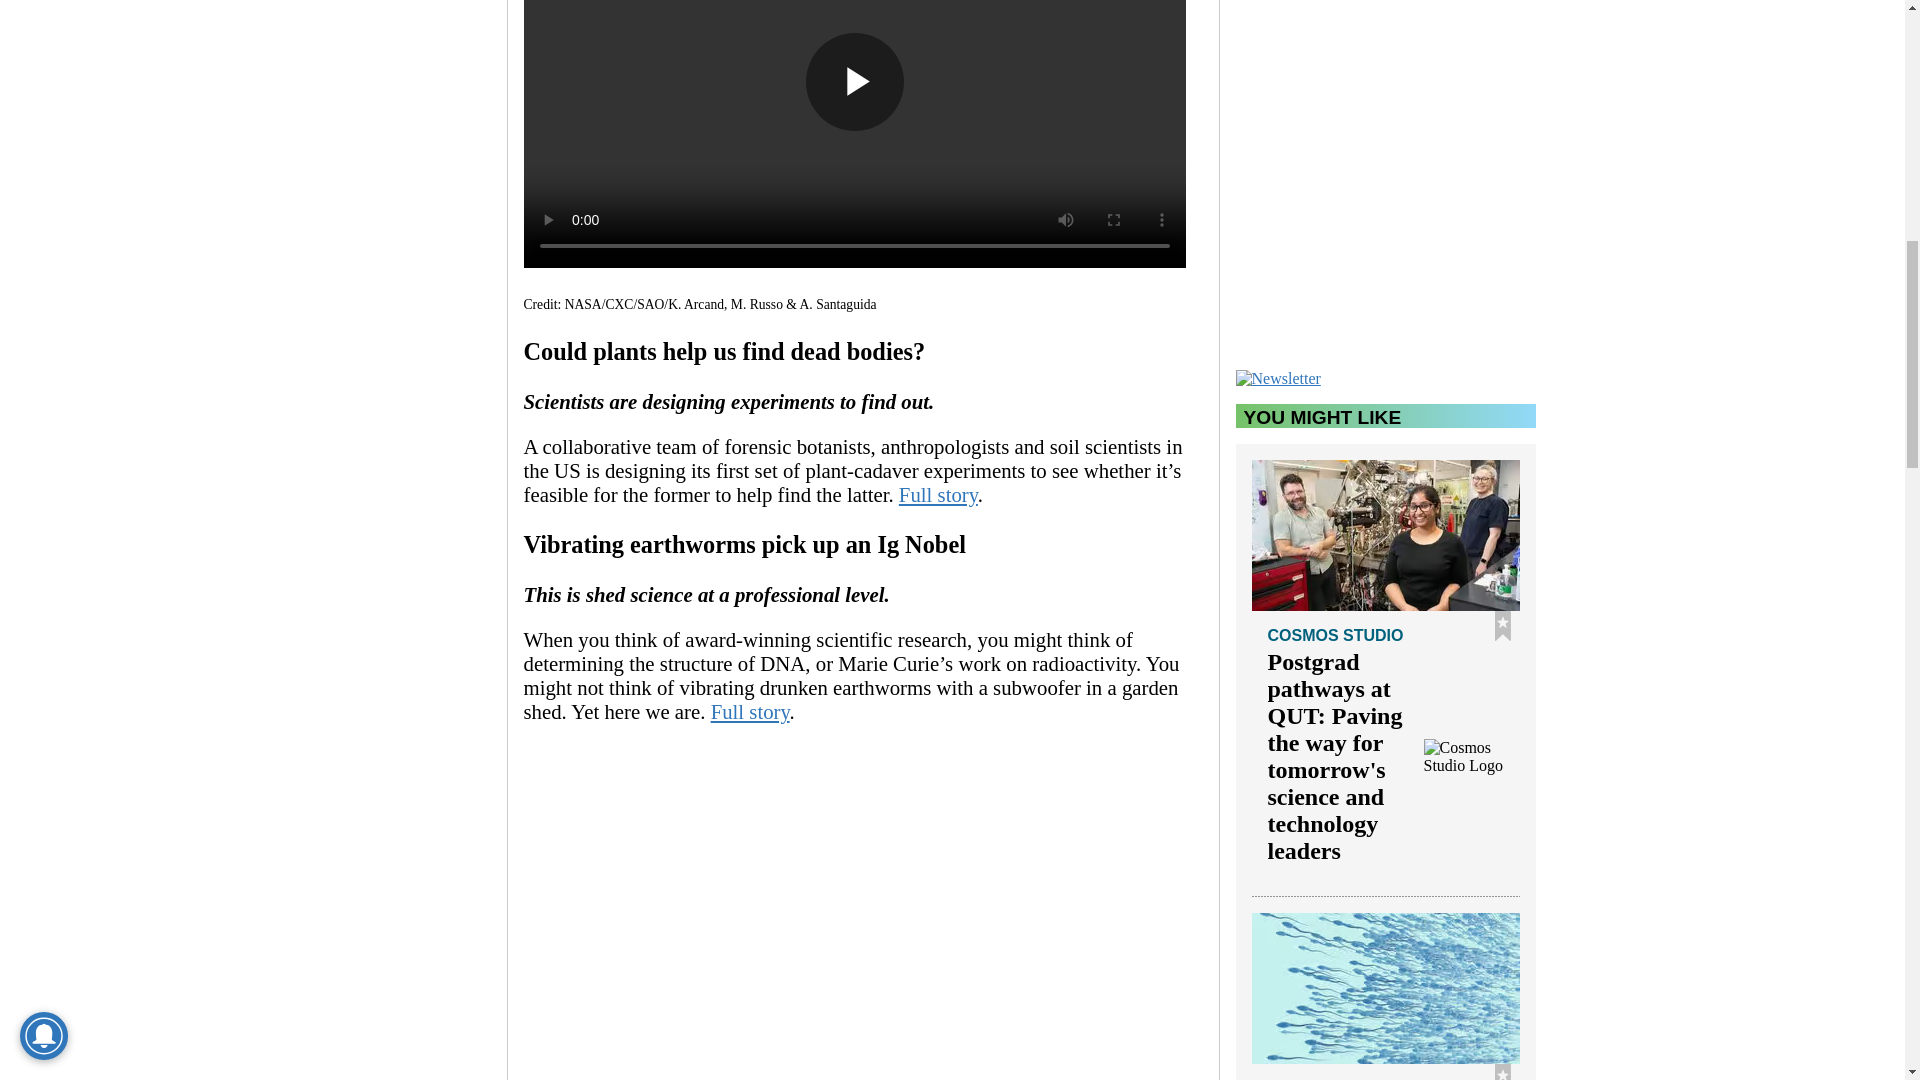  I want to click on and 12 others that we found intriguing 1, so click(855, 922).